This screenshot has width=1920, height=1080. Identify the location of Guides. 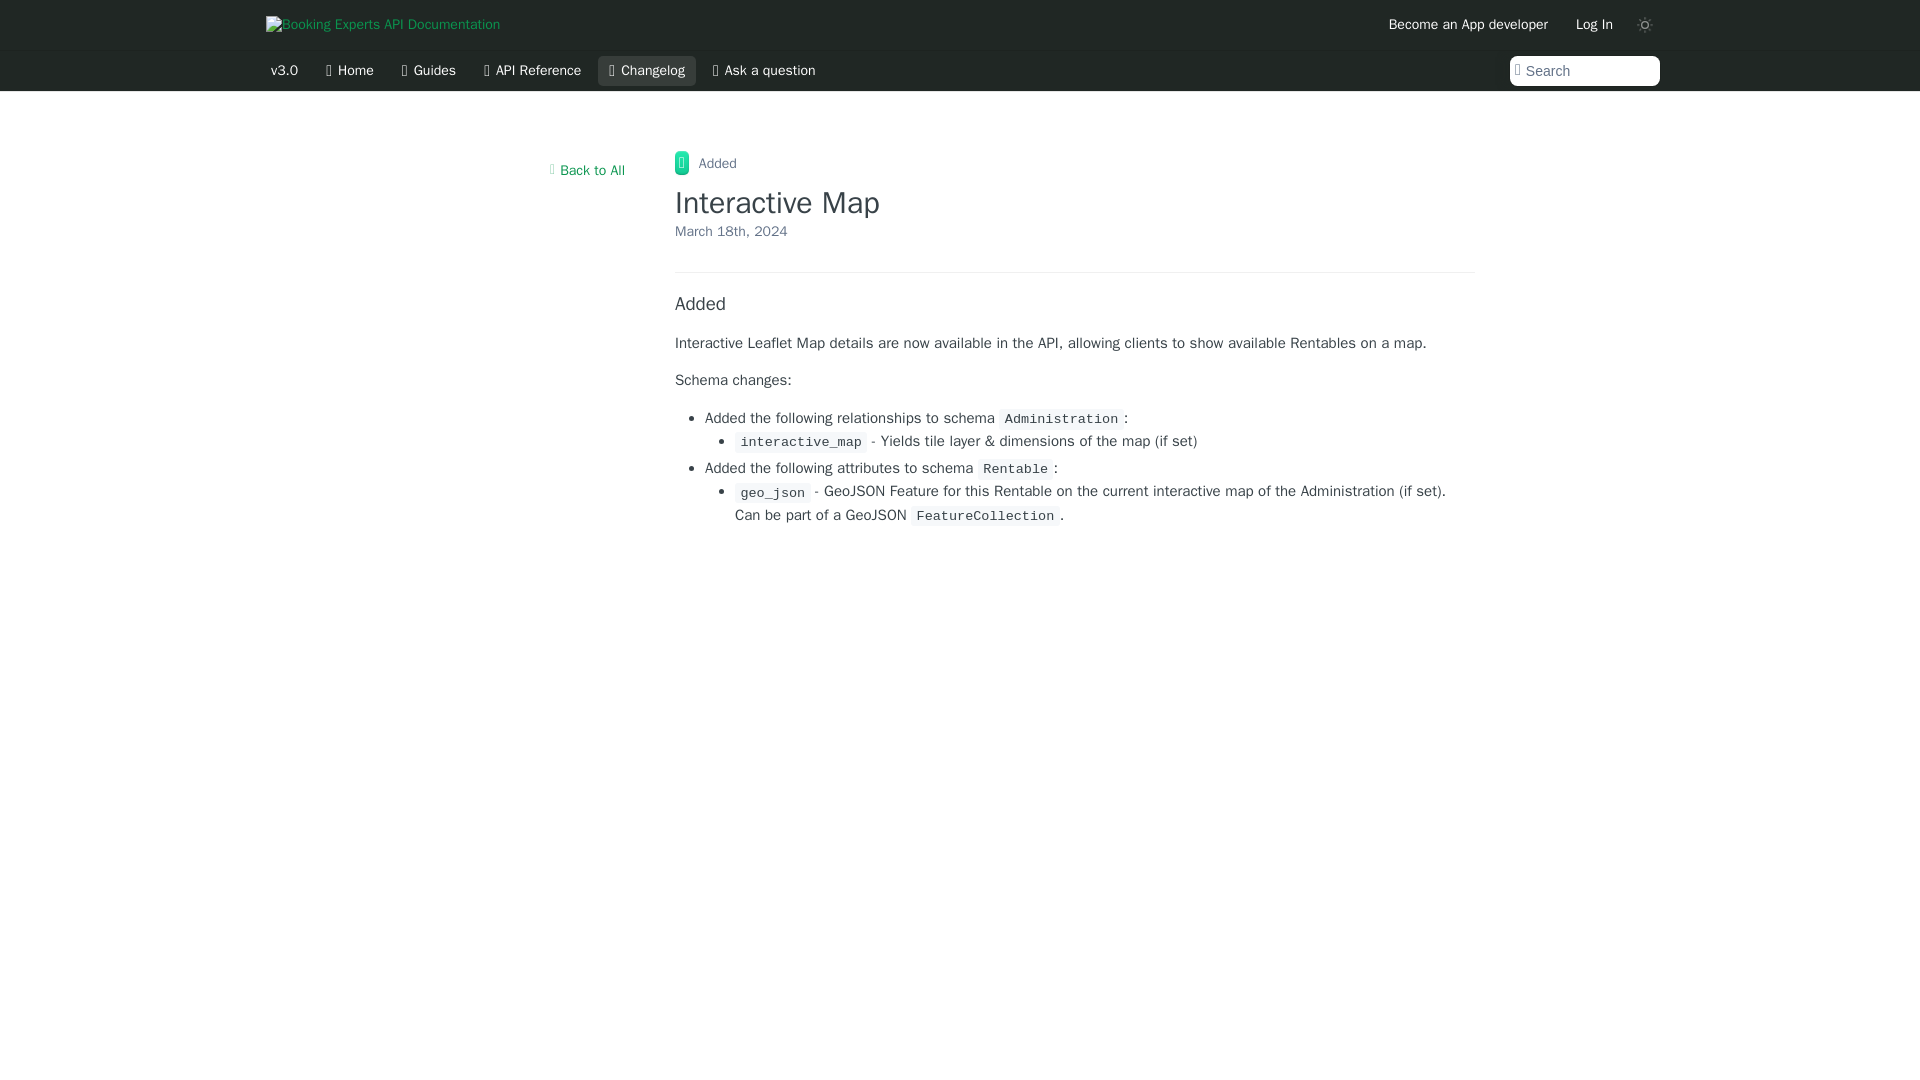
(428, 71).